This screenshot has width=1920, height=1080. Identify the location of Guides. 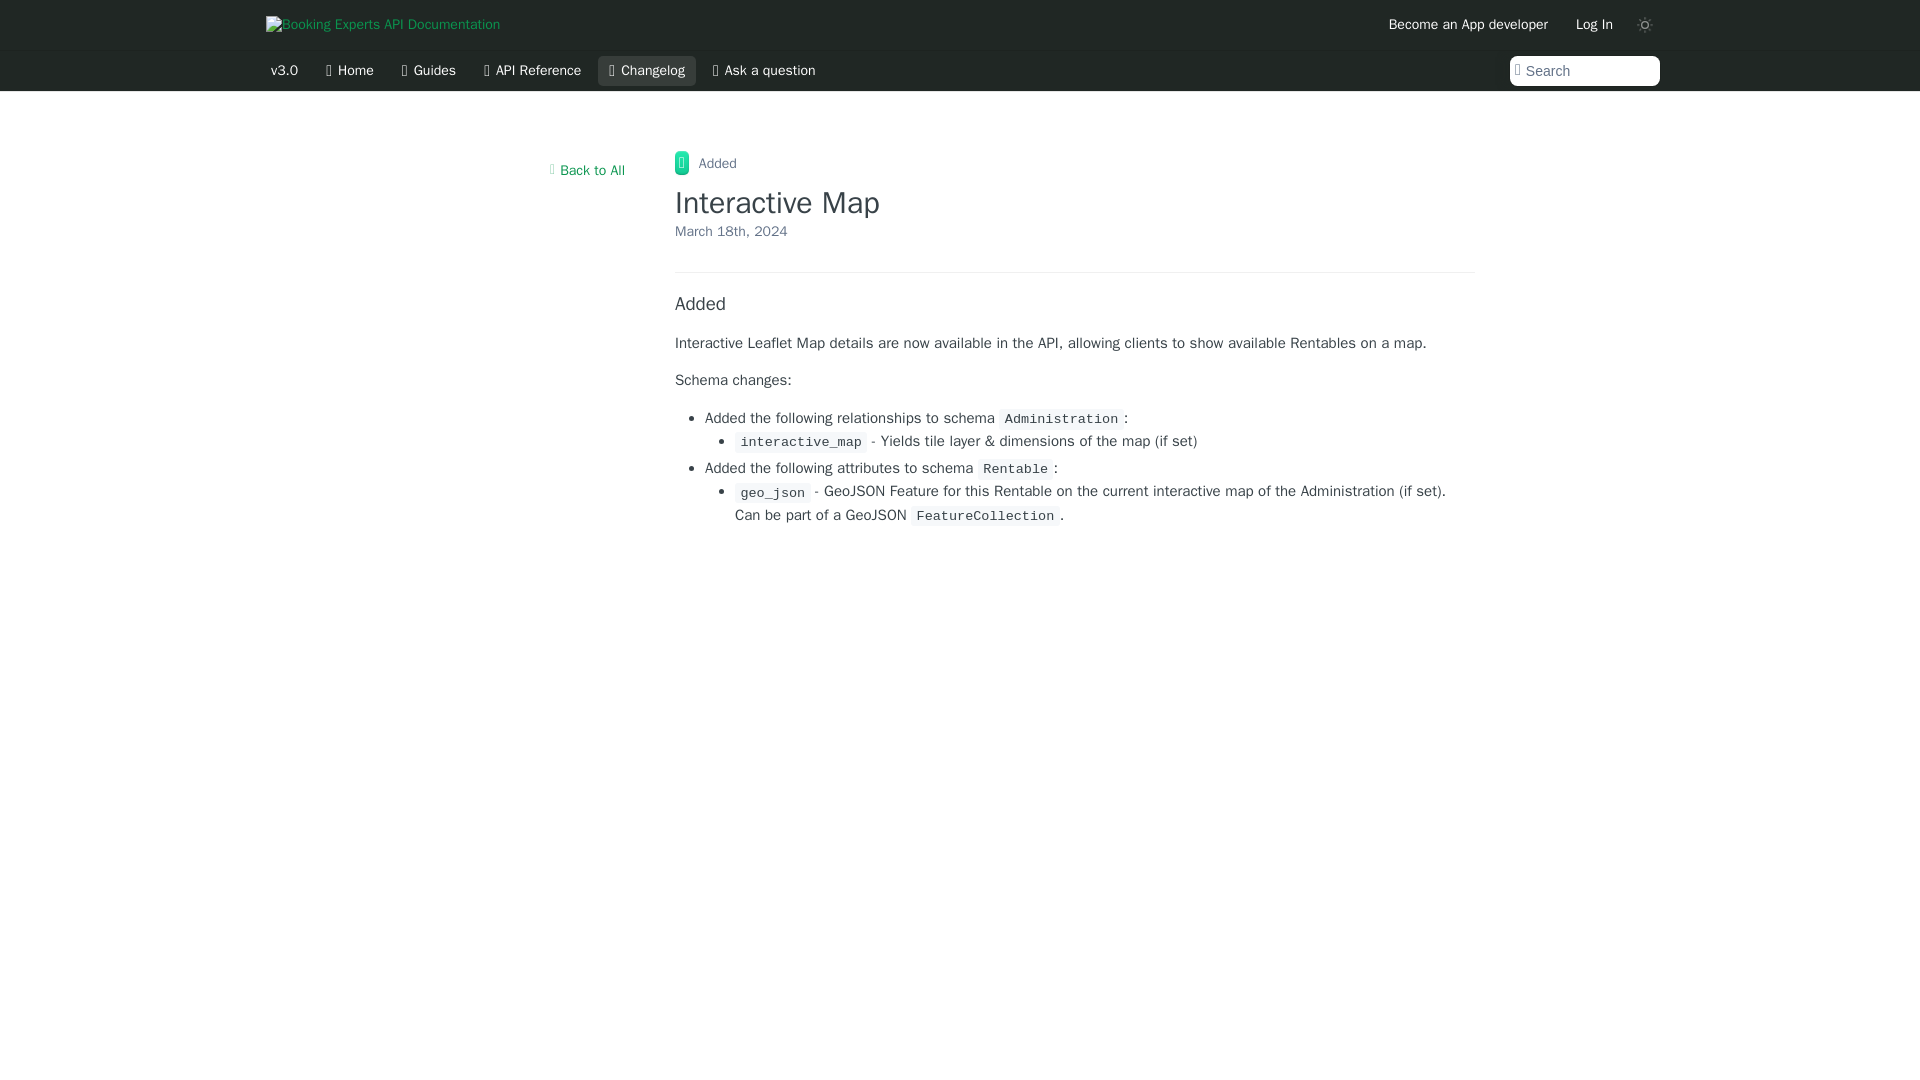
(428, 71).